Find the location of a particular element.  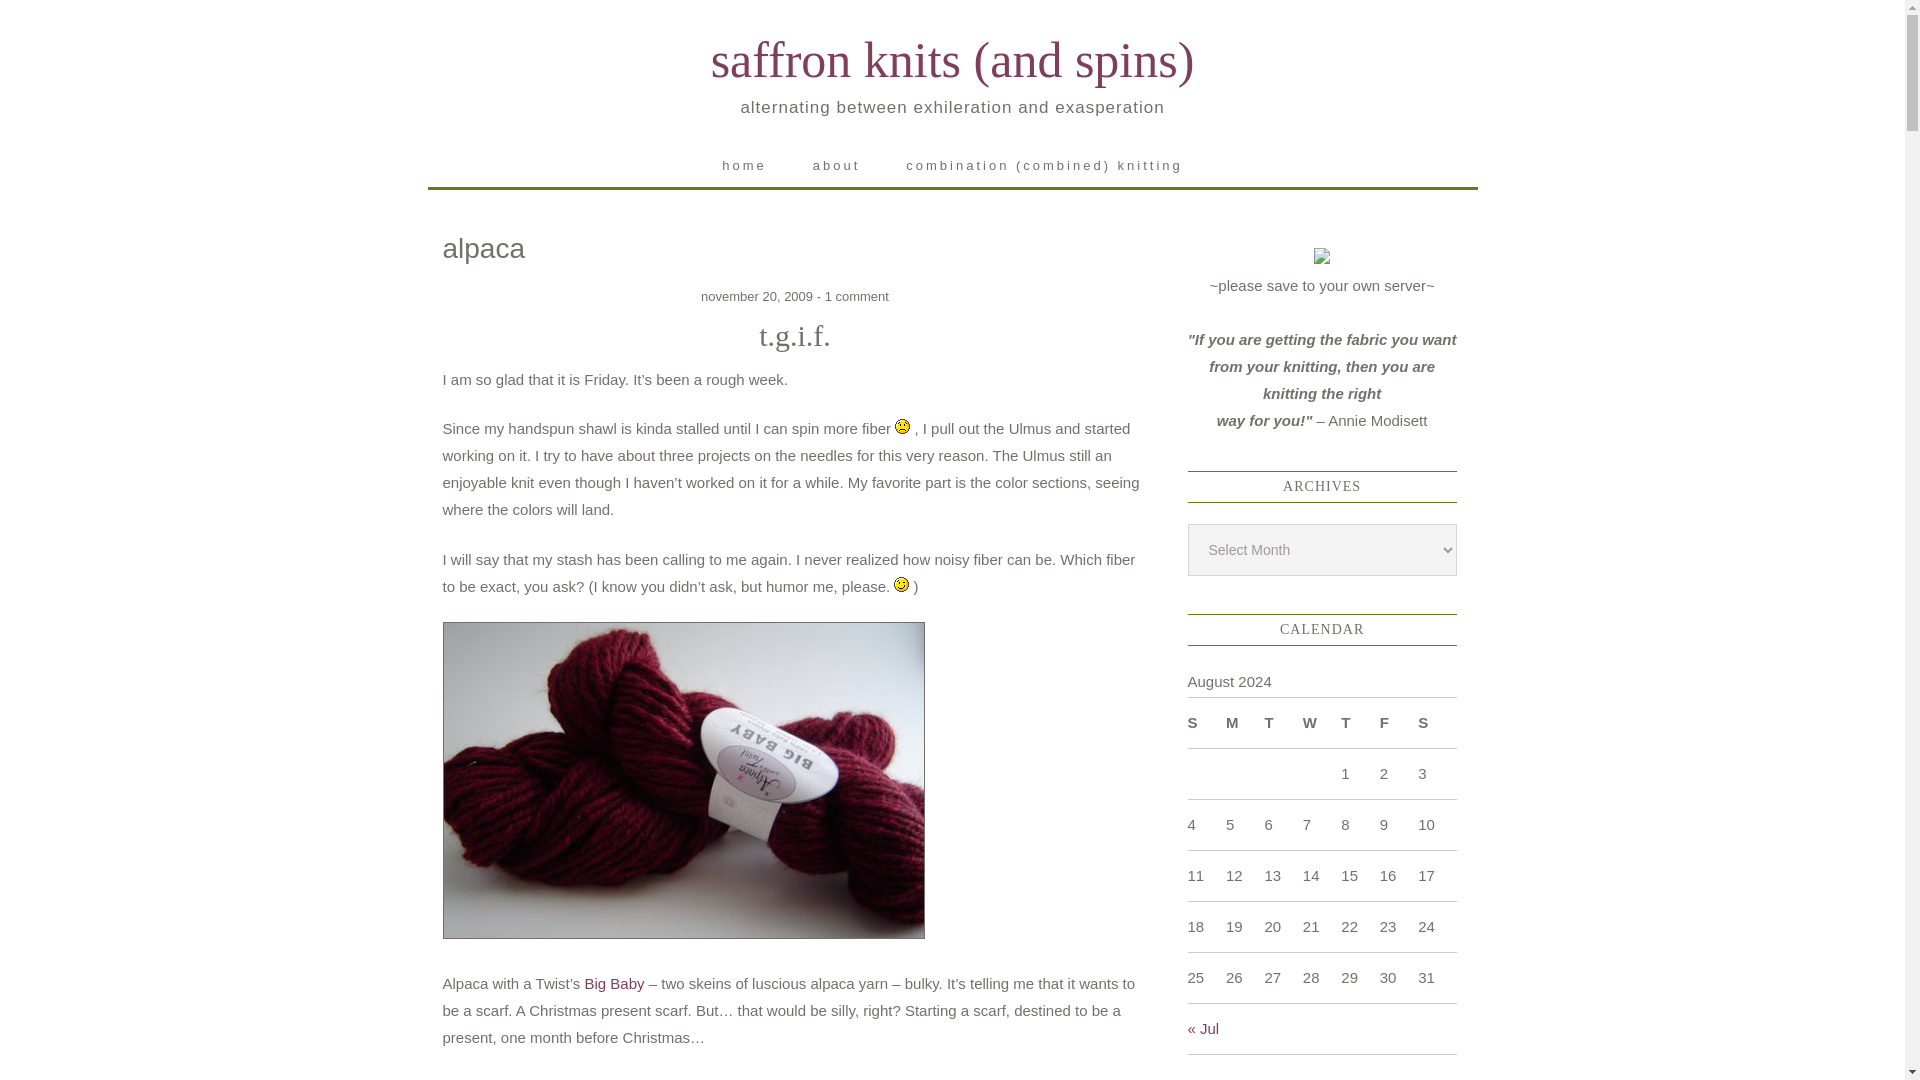

1 comment is located at coordinates (856, 296).